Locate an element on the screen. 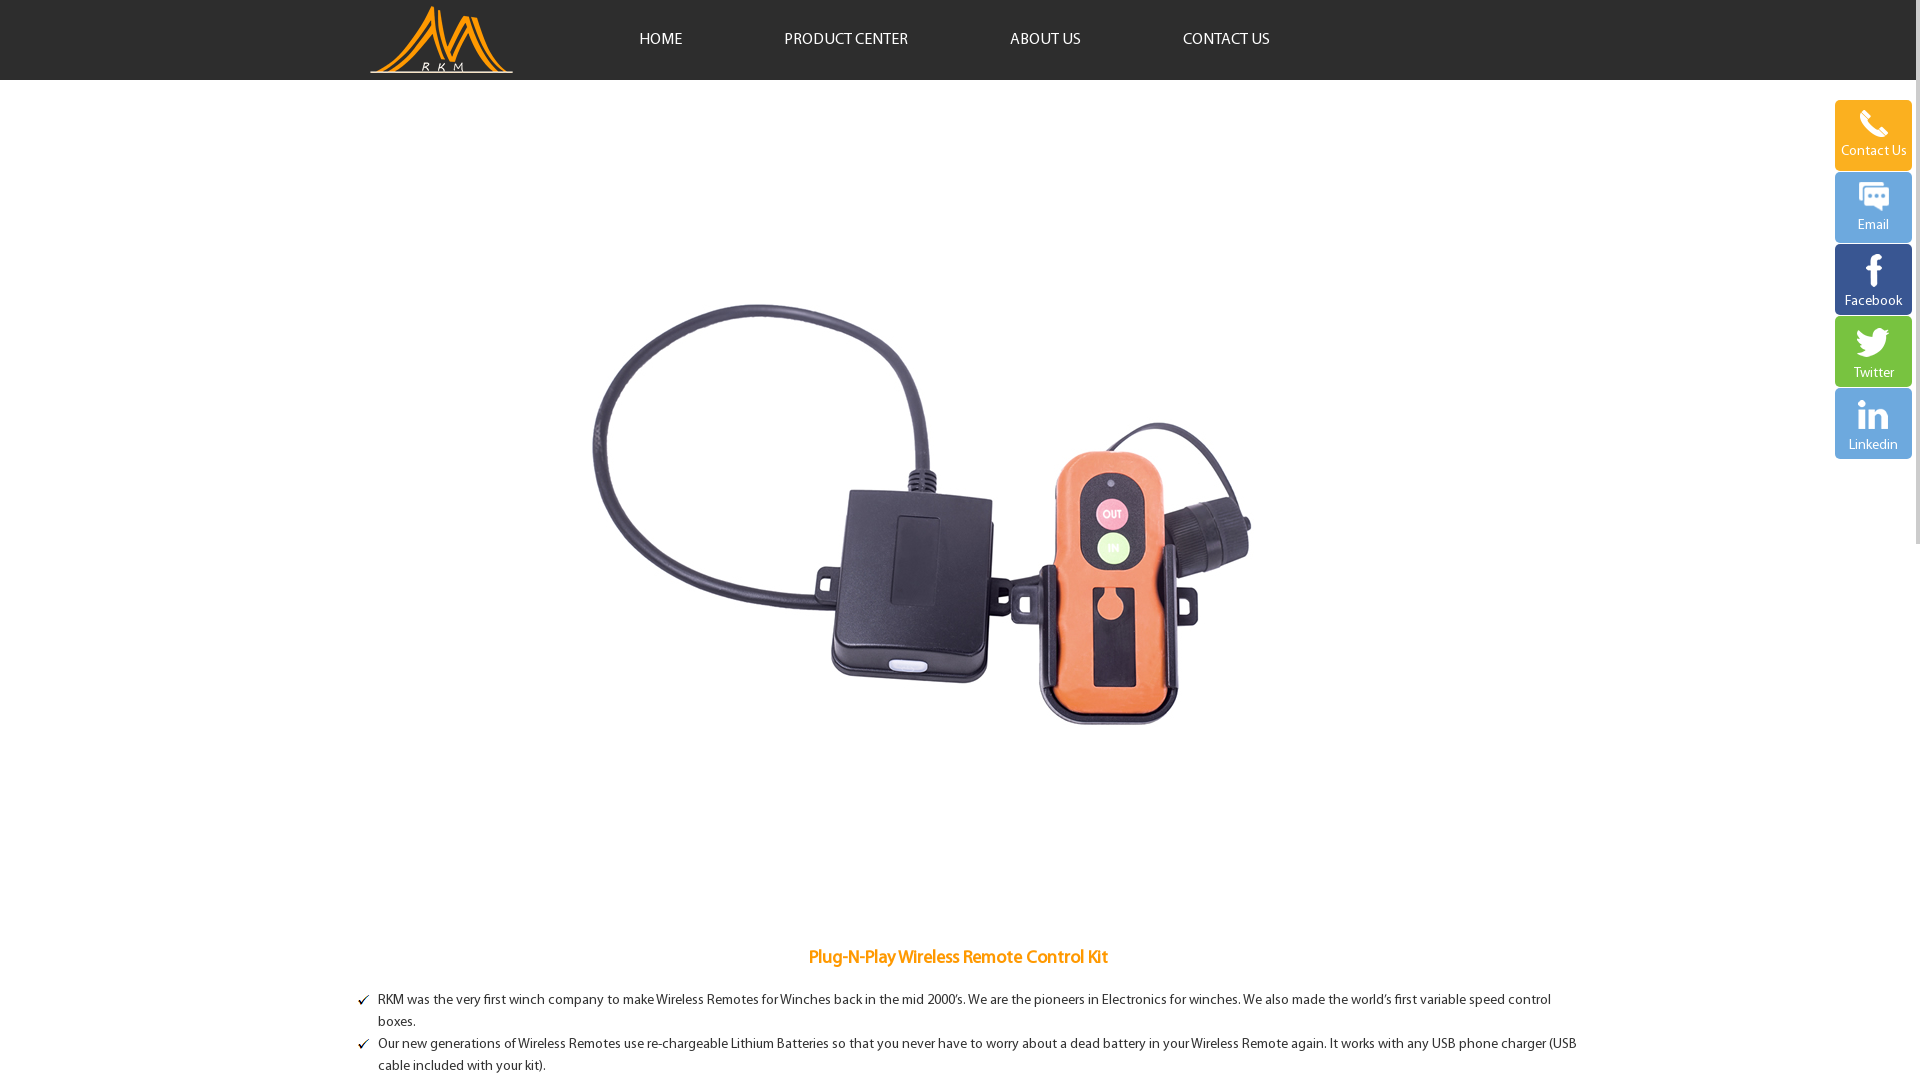  Email is located at coordinates (1874, 202).